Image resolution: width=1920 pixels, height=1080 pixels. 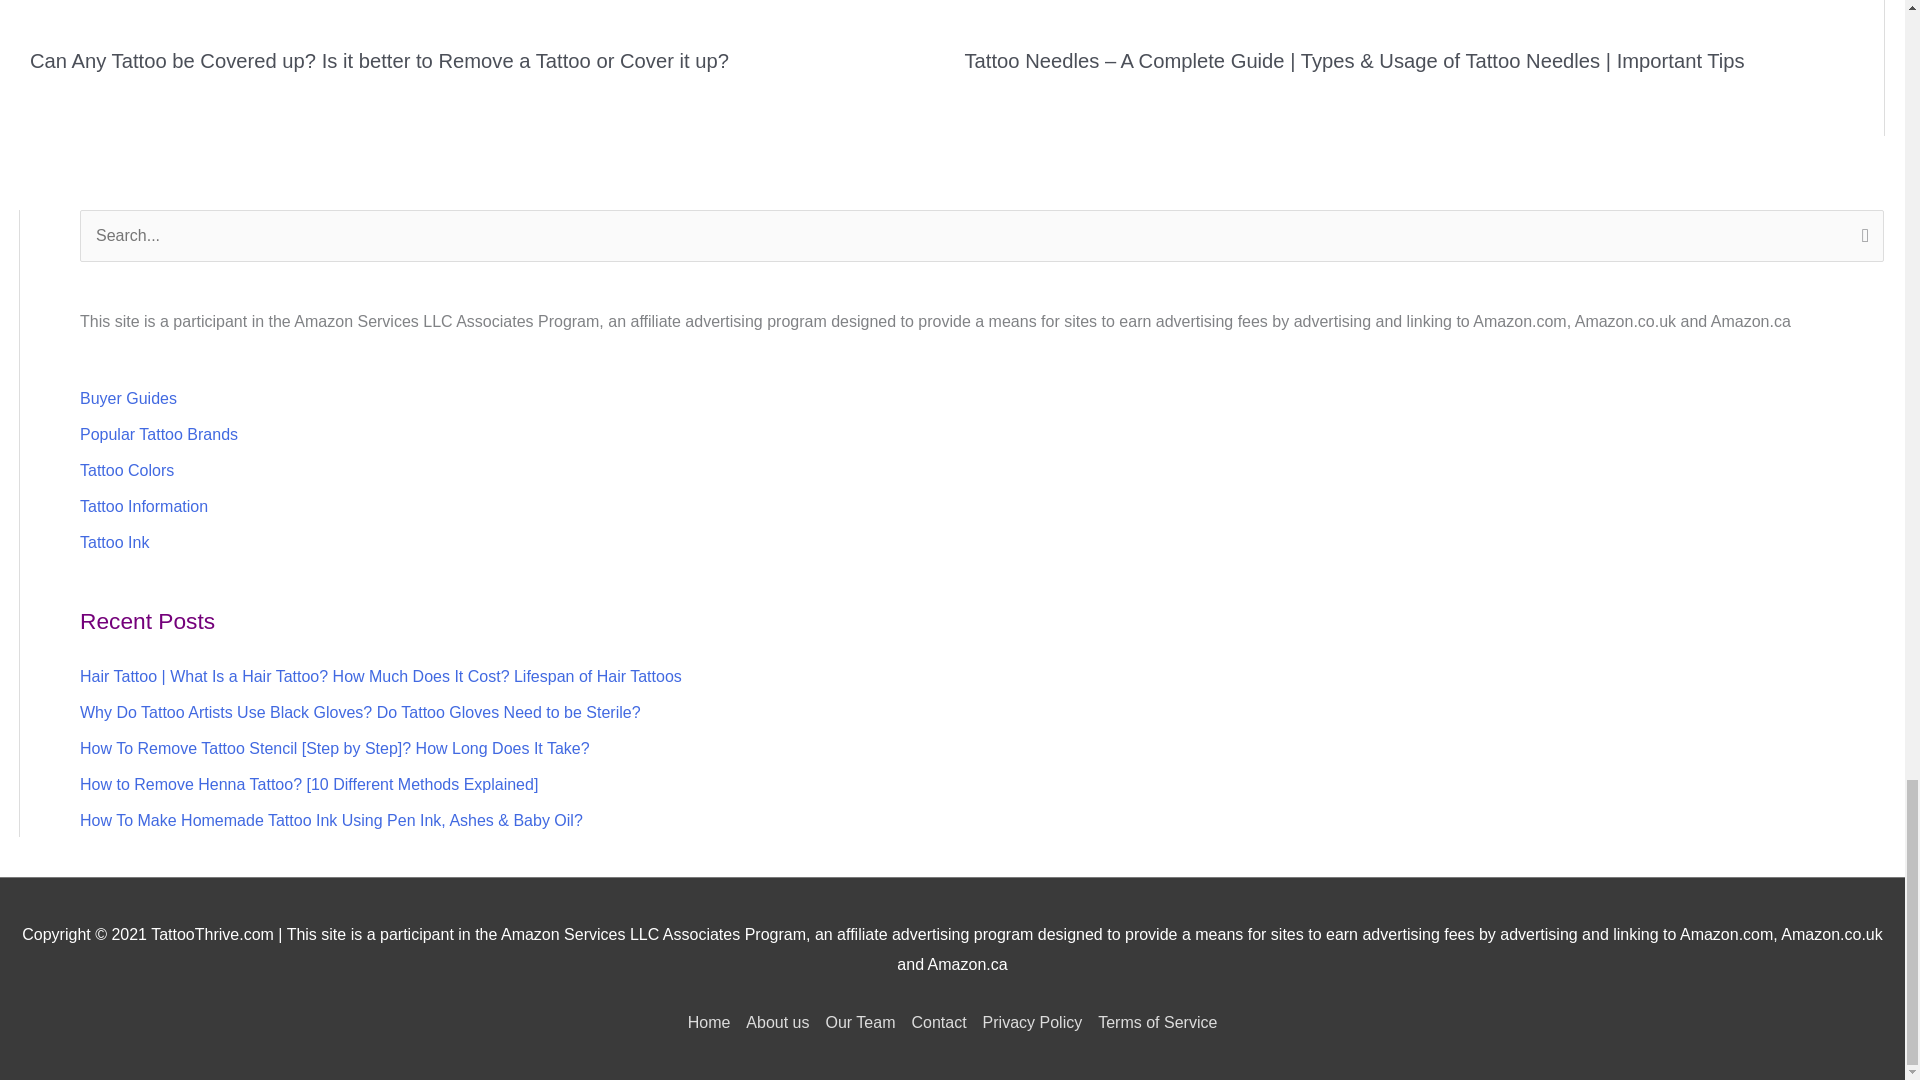 What do you see at coordinates (159, 434) in the screenshot?
I see `Popular Tattoo Brands` at bounding box center [159, 434].